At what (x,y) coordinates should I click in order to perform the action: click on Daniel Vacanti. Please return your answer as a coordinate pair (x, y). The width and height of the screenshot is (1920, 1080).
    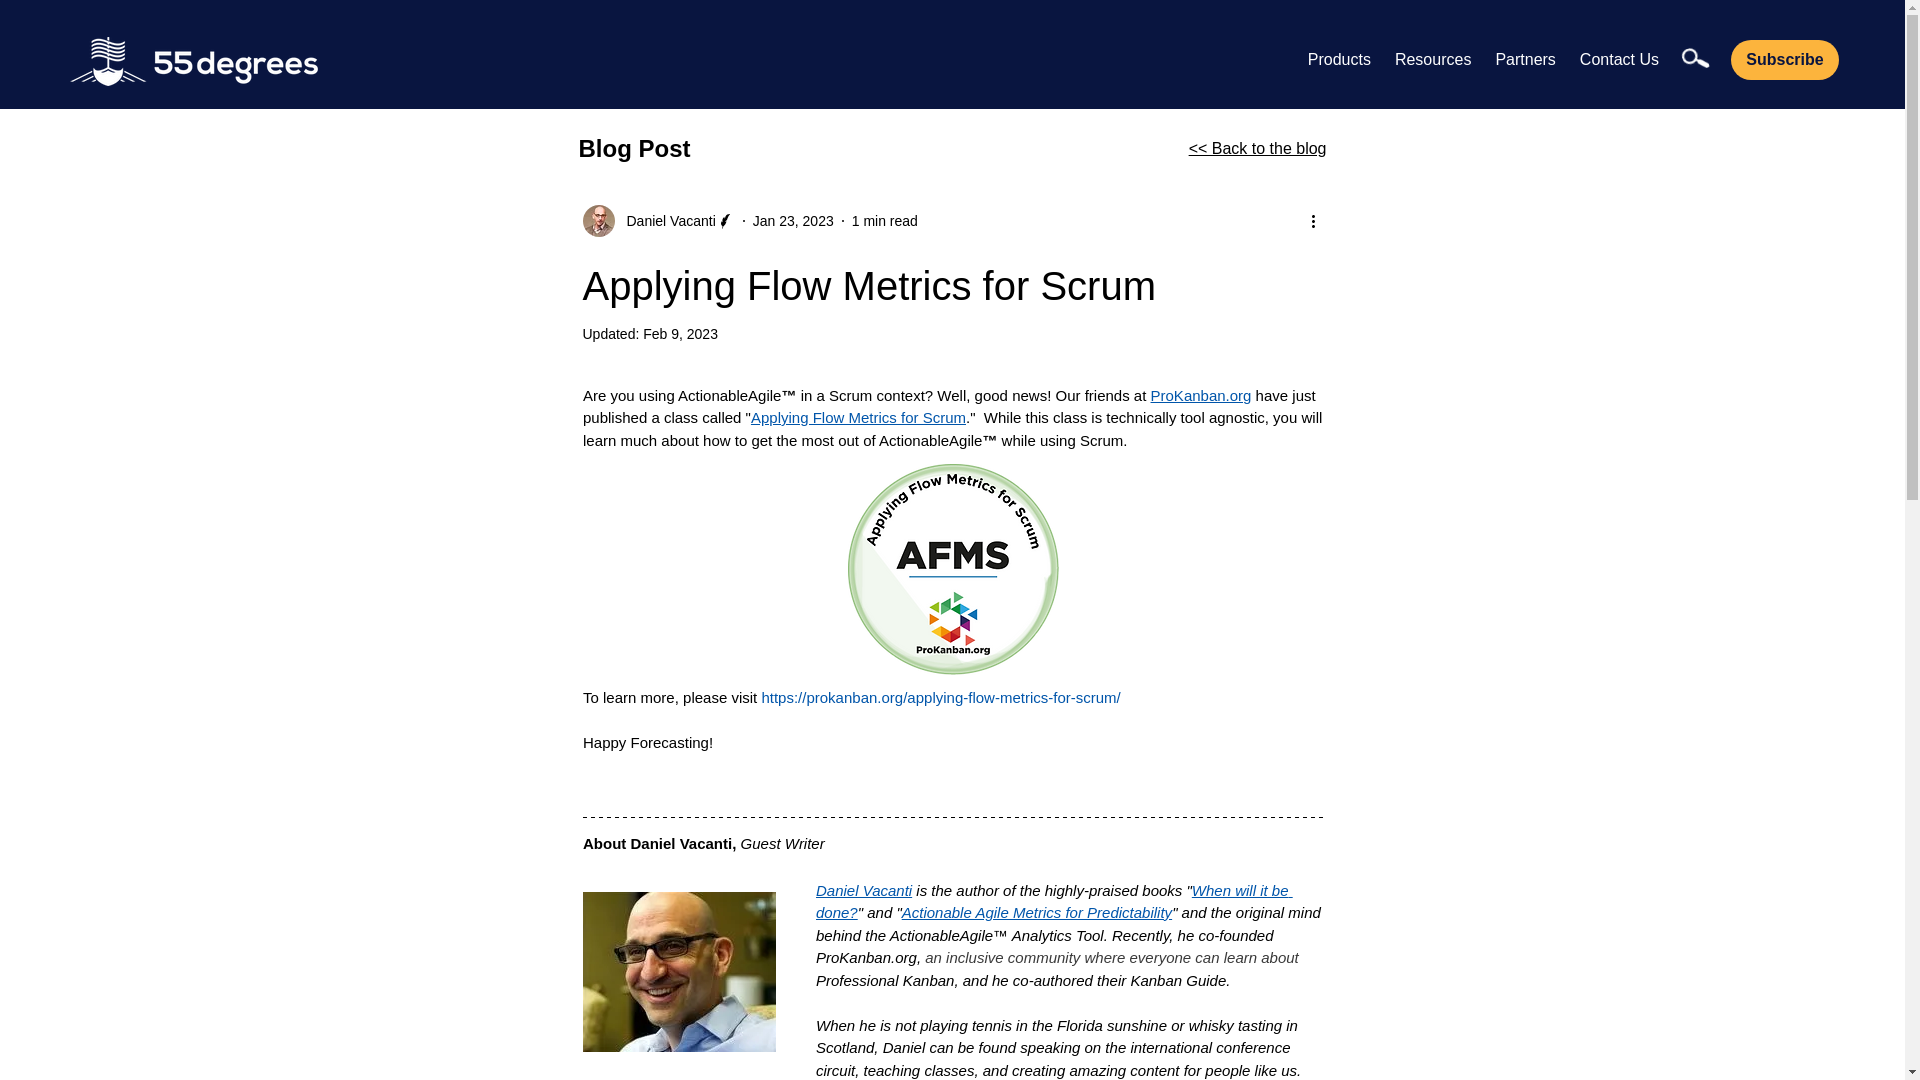
    Looking at the image, I should click on (864, 890).